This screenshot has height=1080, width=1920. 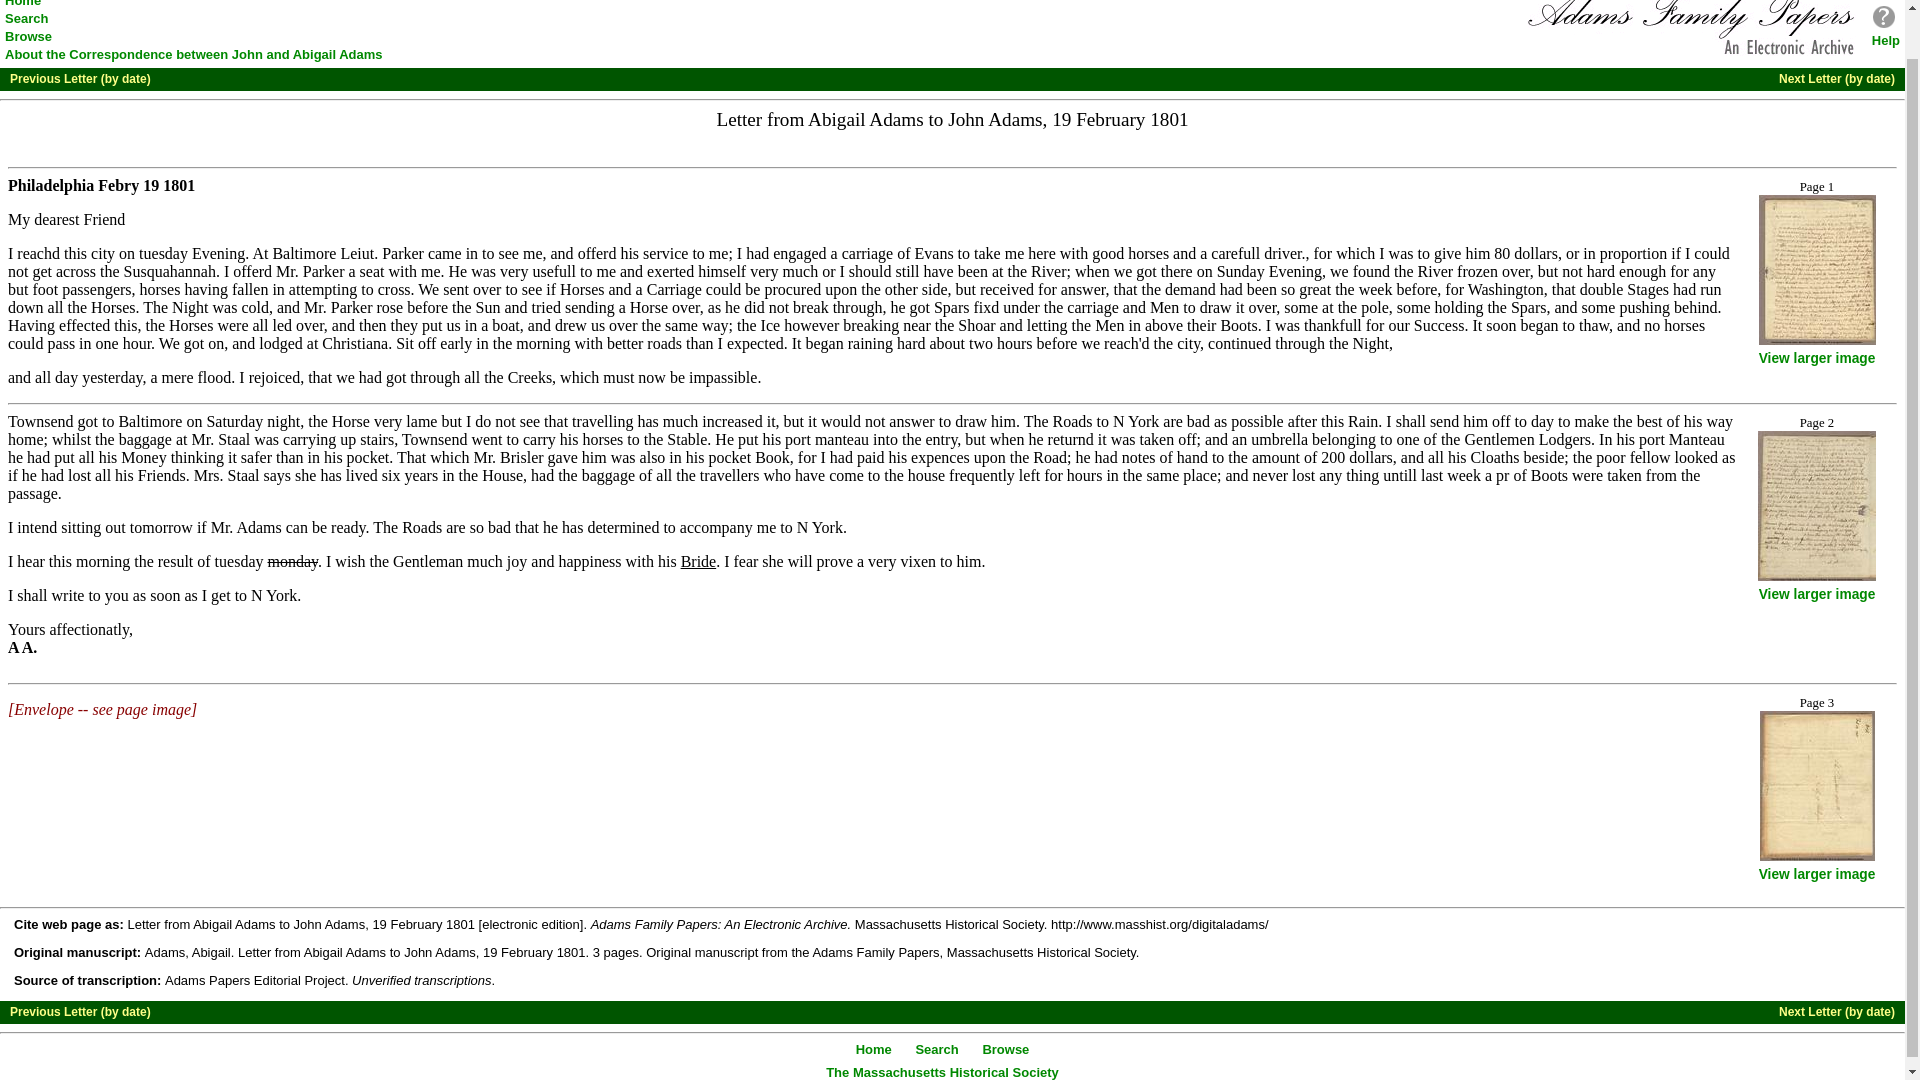 What do you see at coordinates (1816, 594) in the screenshot?
I see `View larger image` at bounding box center [1816, 594].